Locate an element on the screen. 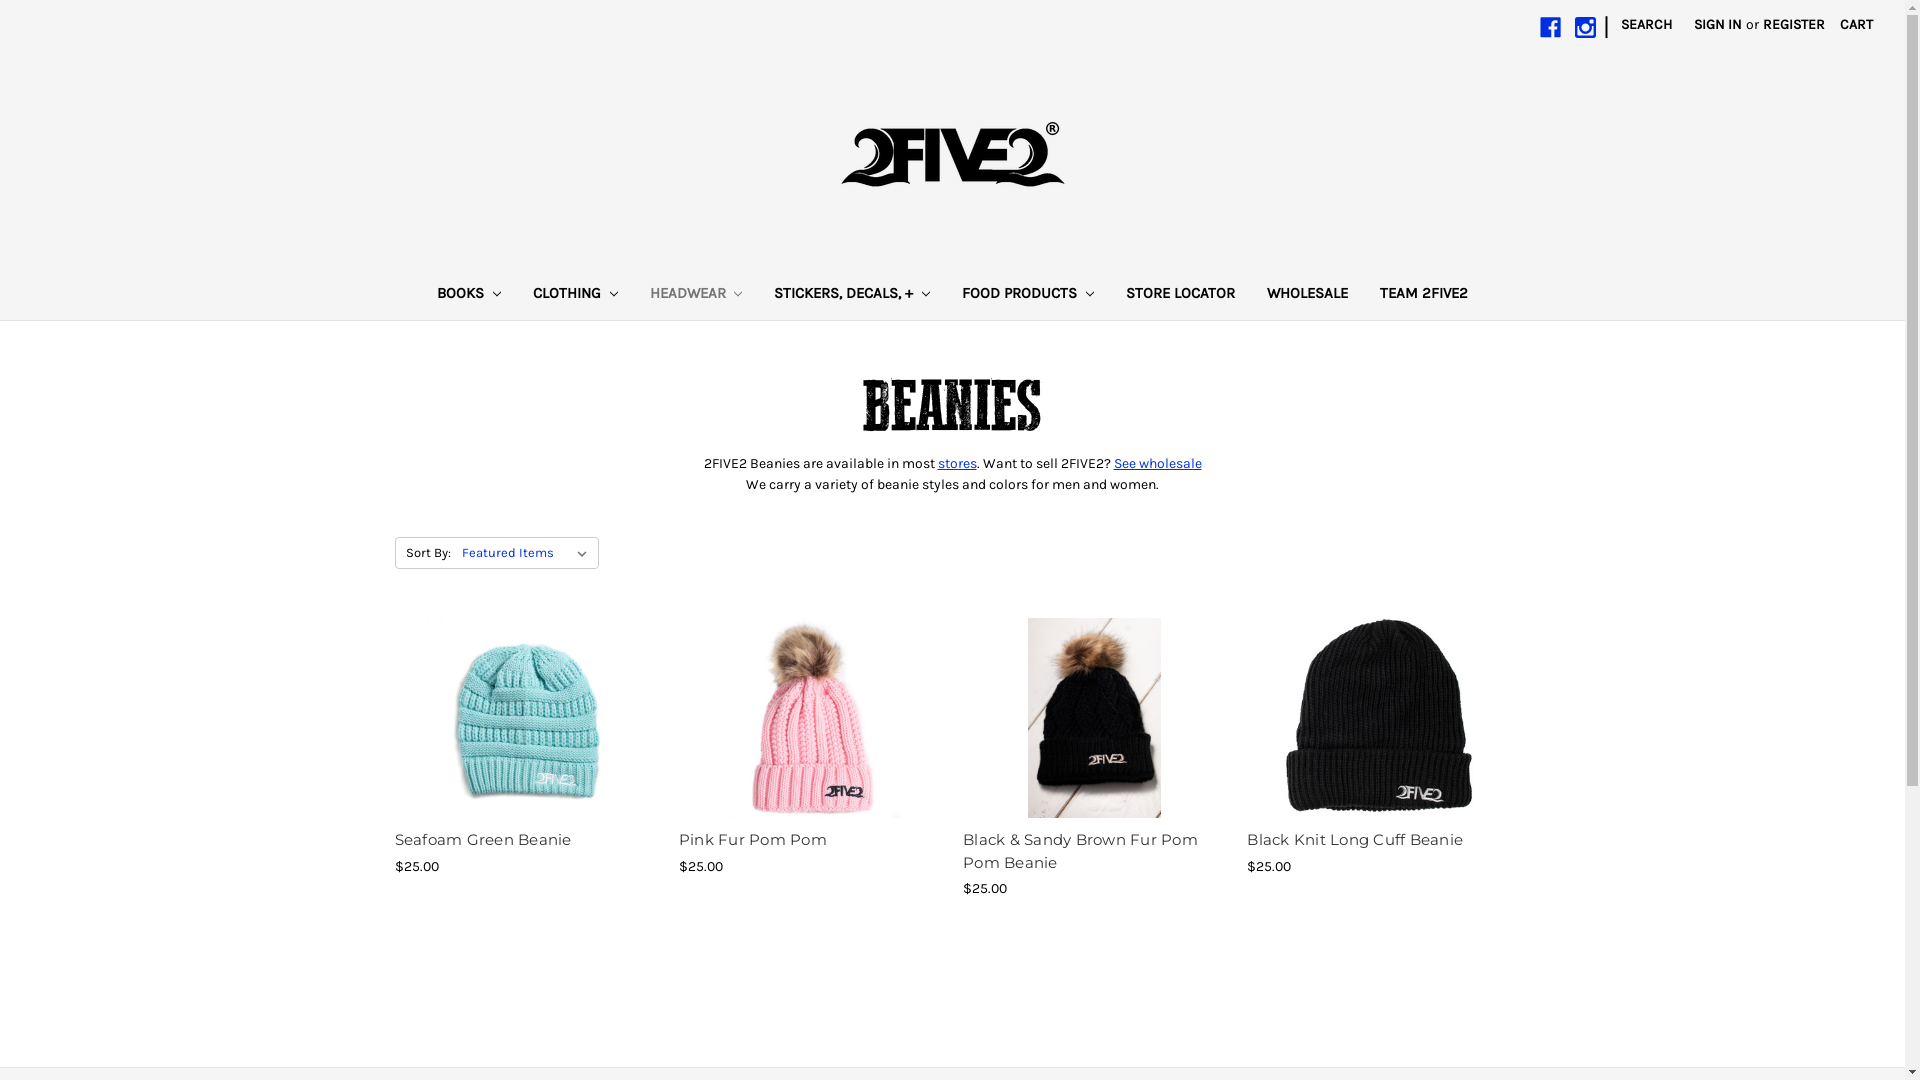 The width and height of the screenshot is (1920, 1080). CLOTHING is located at coordinates (576, 296).